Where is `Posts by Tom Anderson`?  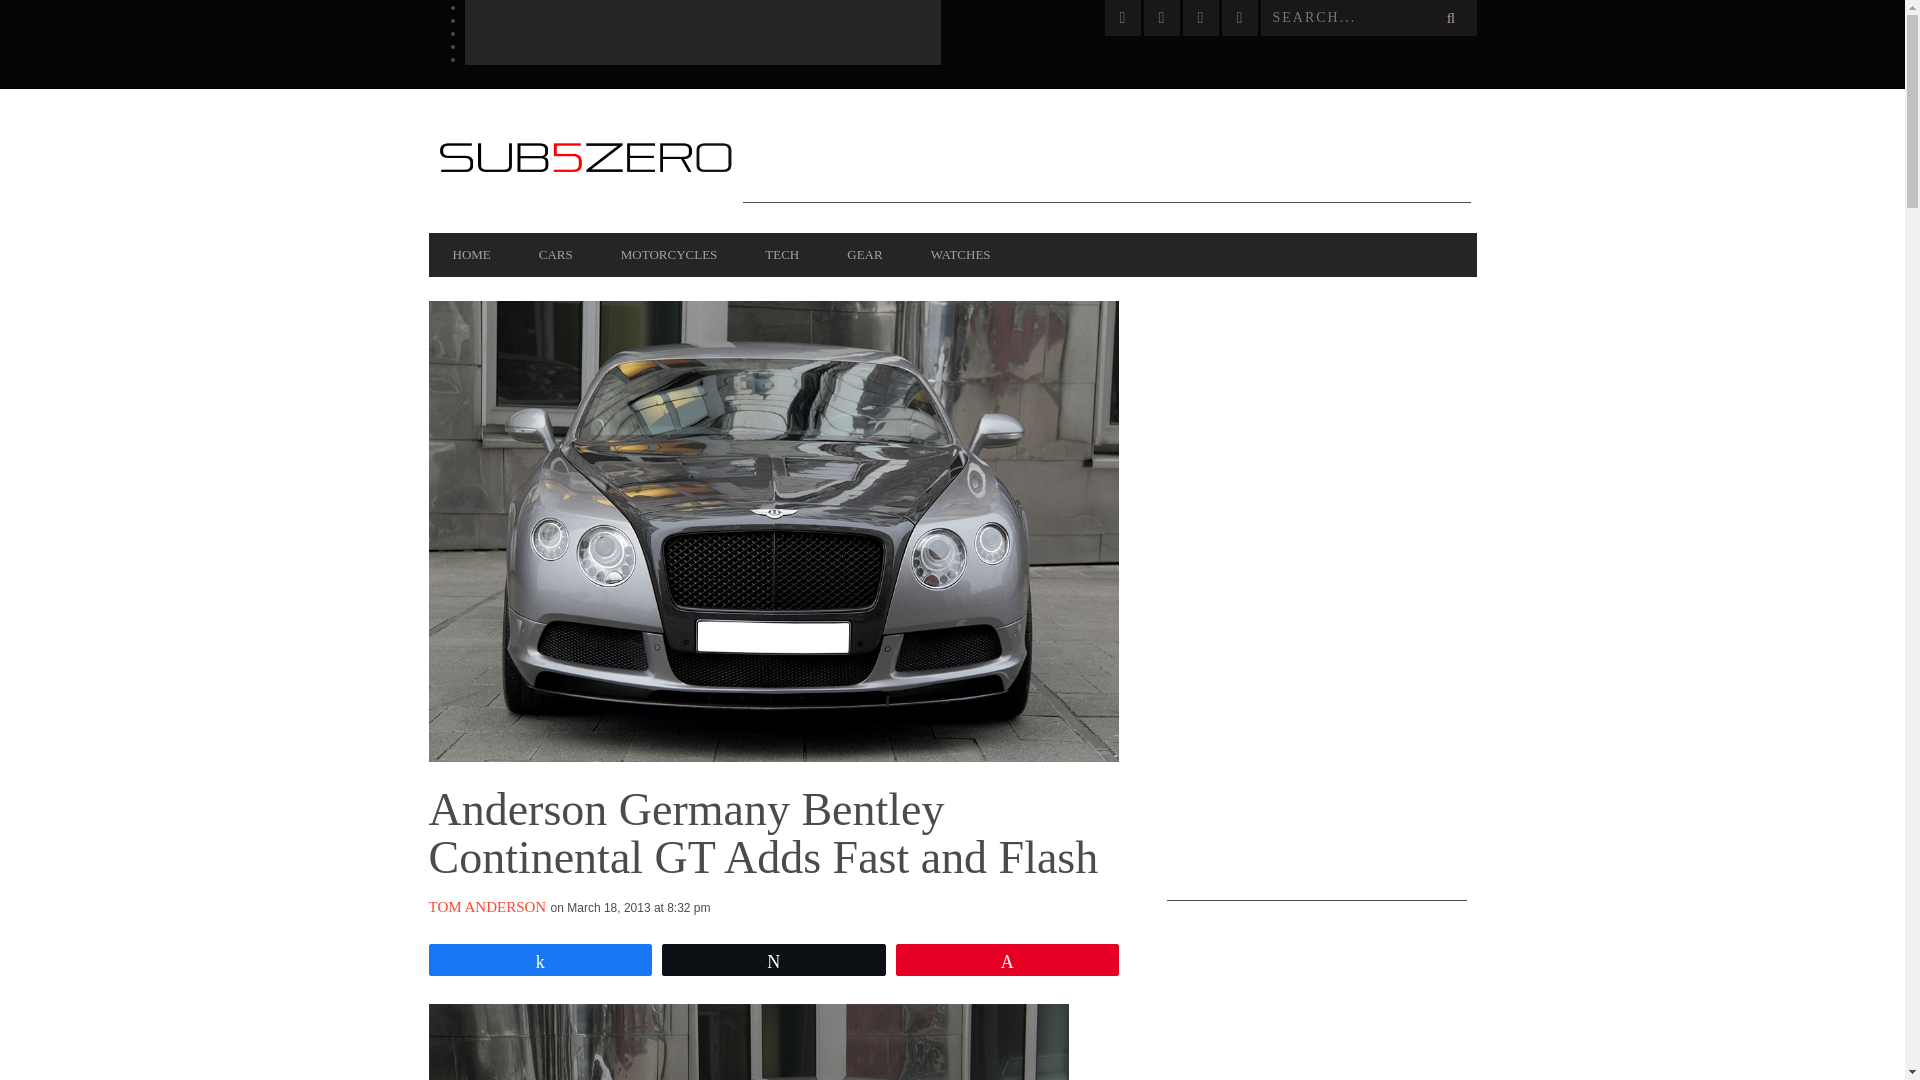
Posts by Tom Anderson is located at coordinates (486, 906).